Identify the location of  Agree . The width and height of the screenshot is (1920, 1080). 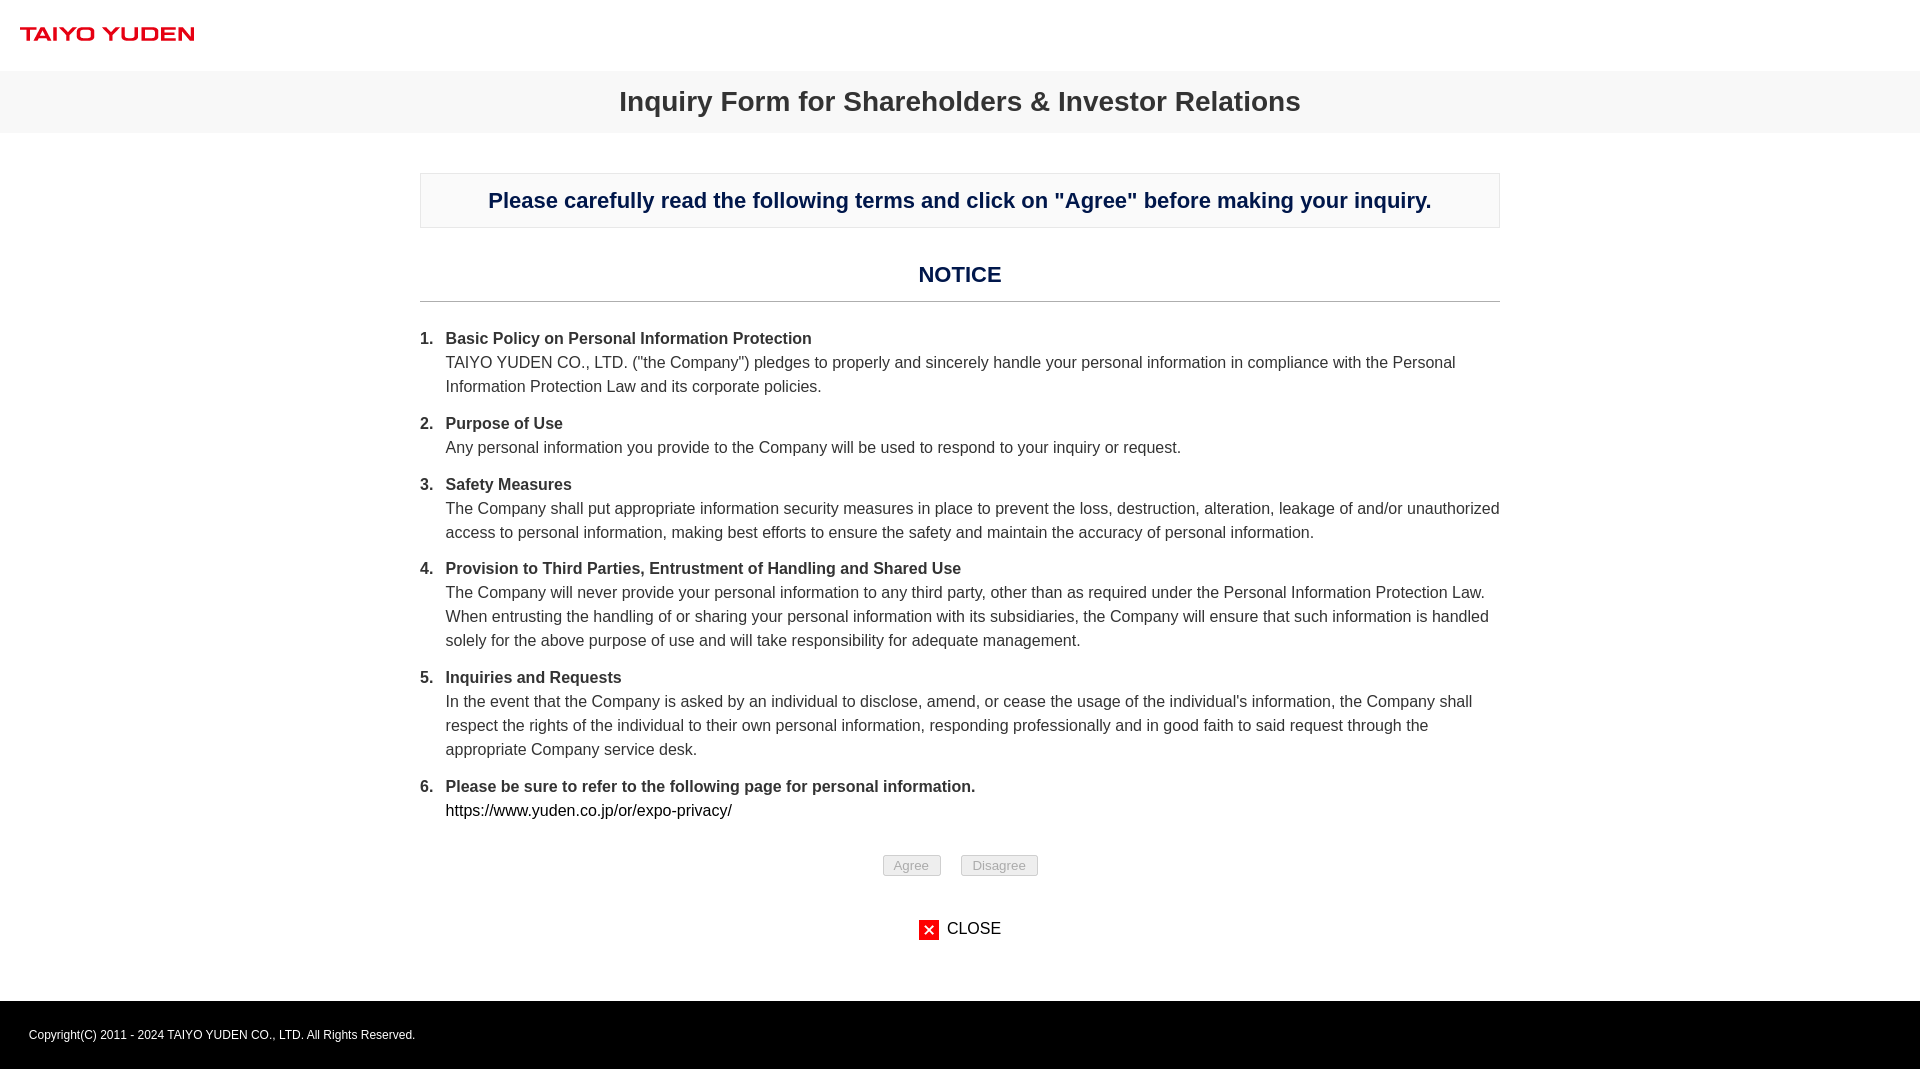
(910, 865).